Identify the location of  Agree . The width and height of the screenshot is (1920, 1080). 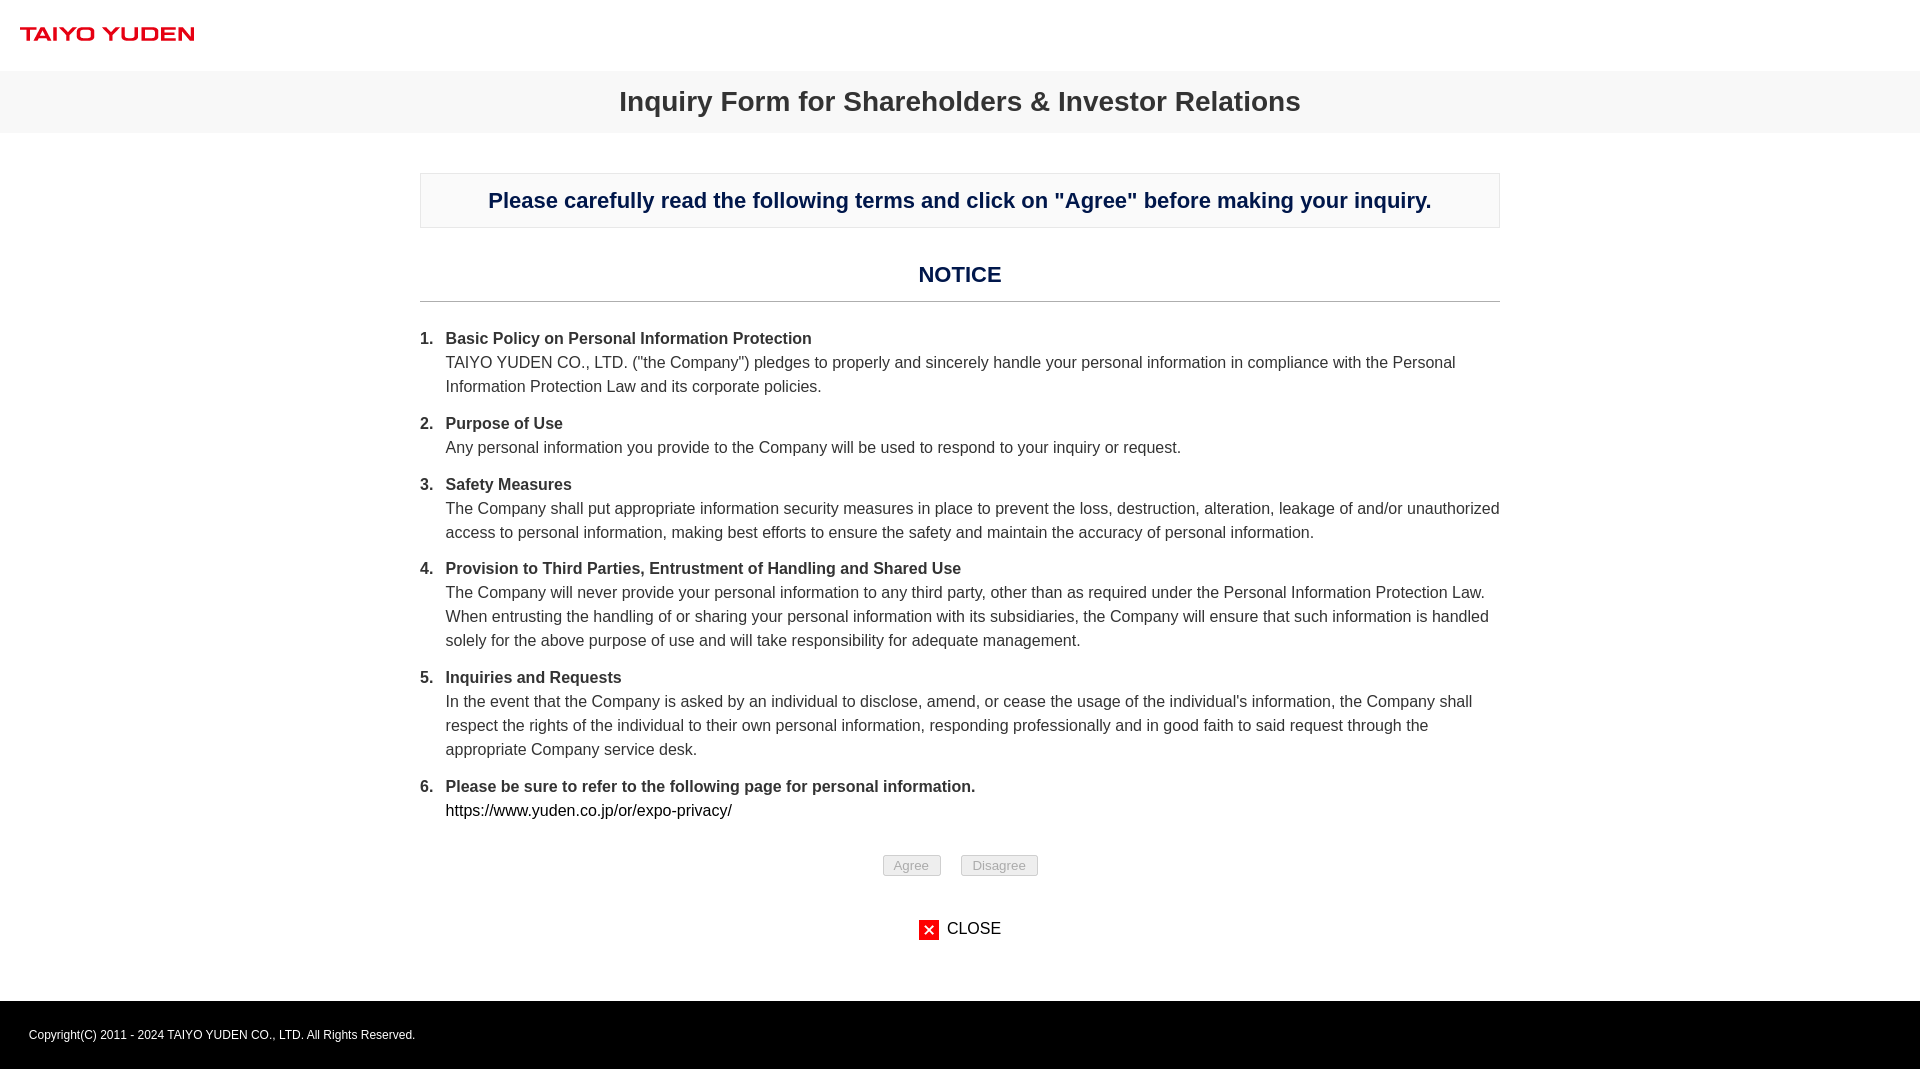
(910, 865).